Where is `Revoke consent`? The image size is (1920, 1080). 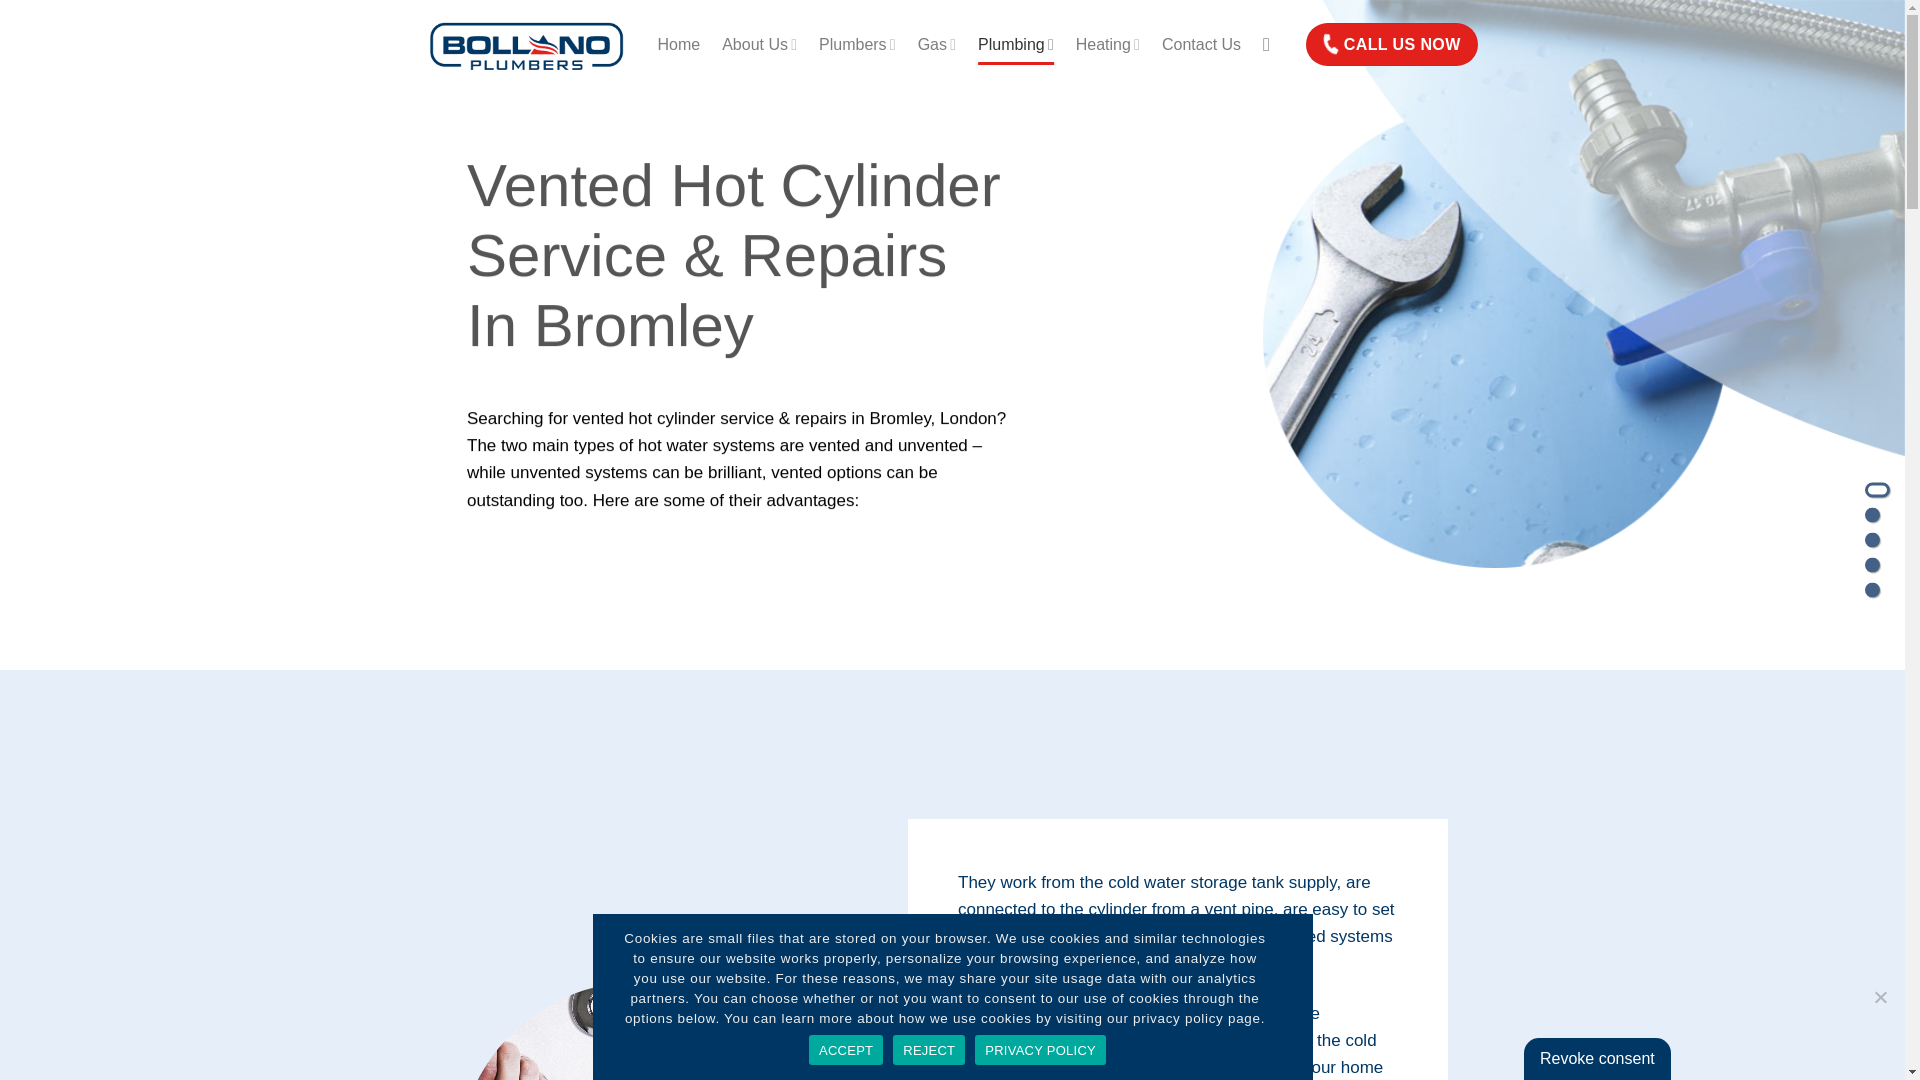 Revoke consent is located at coordinates (1597, 1058).